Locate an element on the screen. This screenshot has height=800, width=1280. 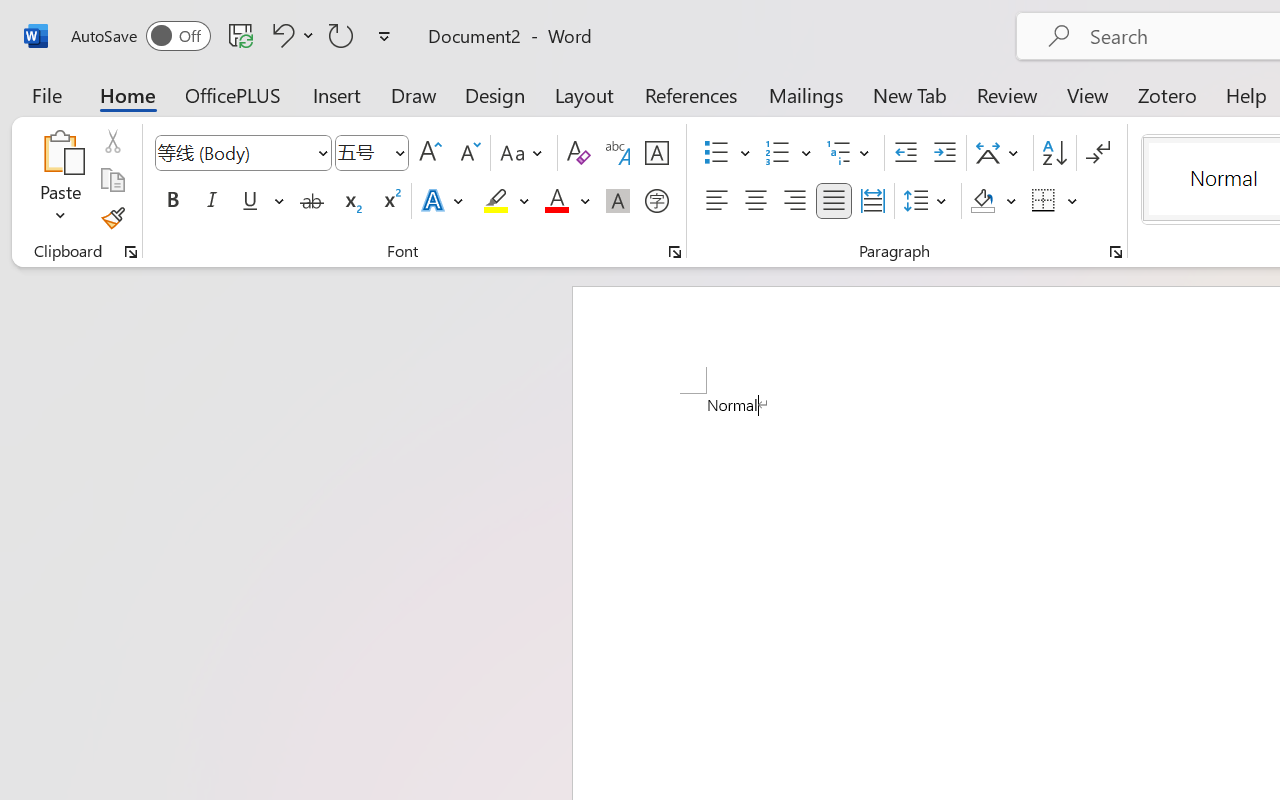
Underline is located at coordinates (250, 201).